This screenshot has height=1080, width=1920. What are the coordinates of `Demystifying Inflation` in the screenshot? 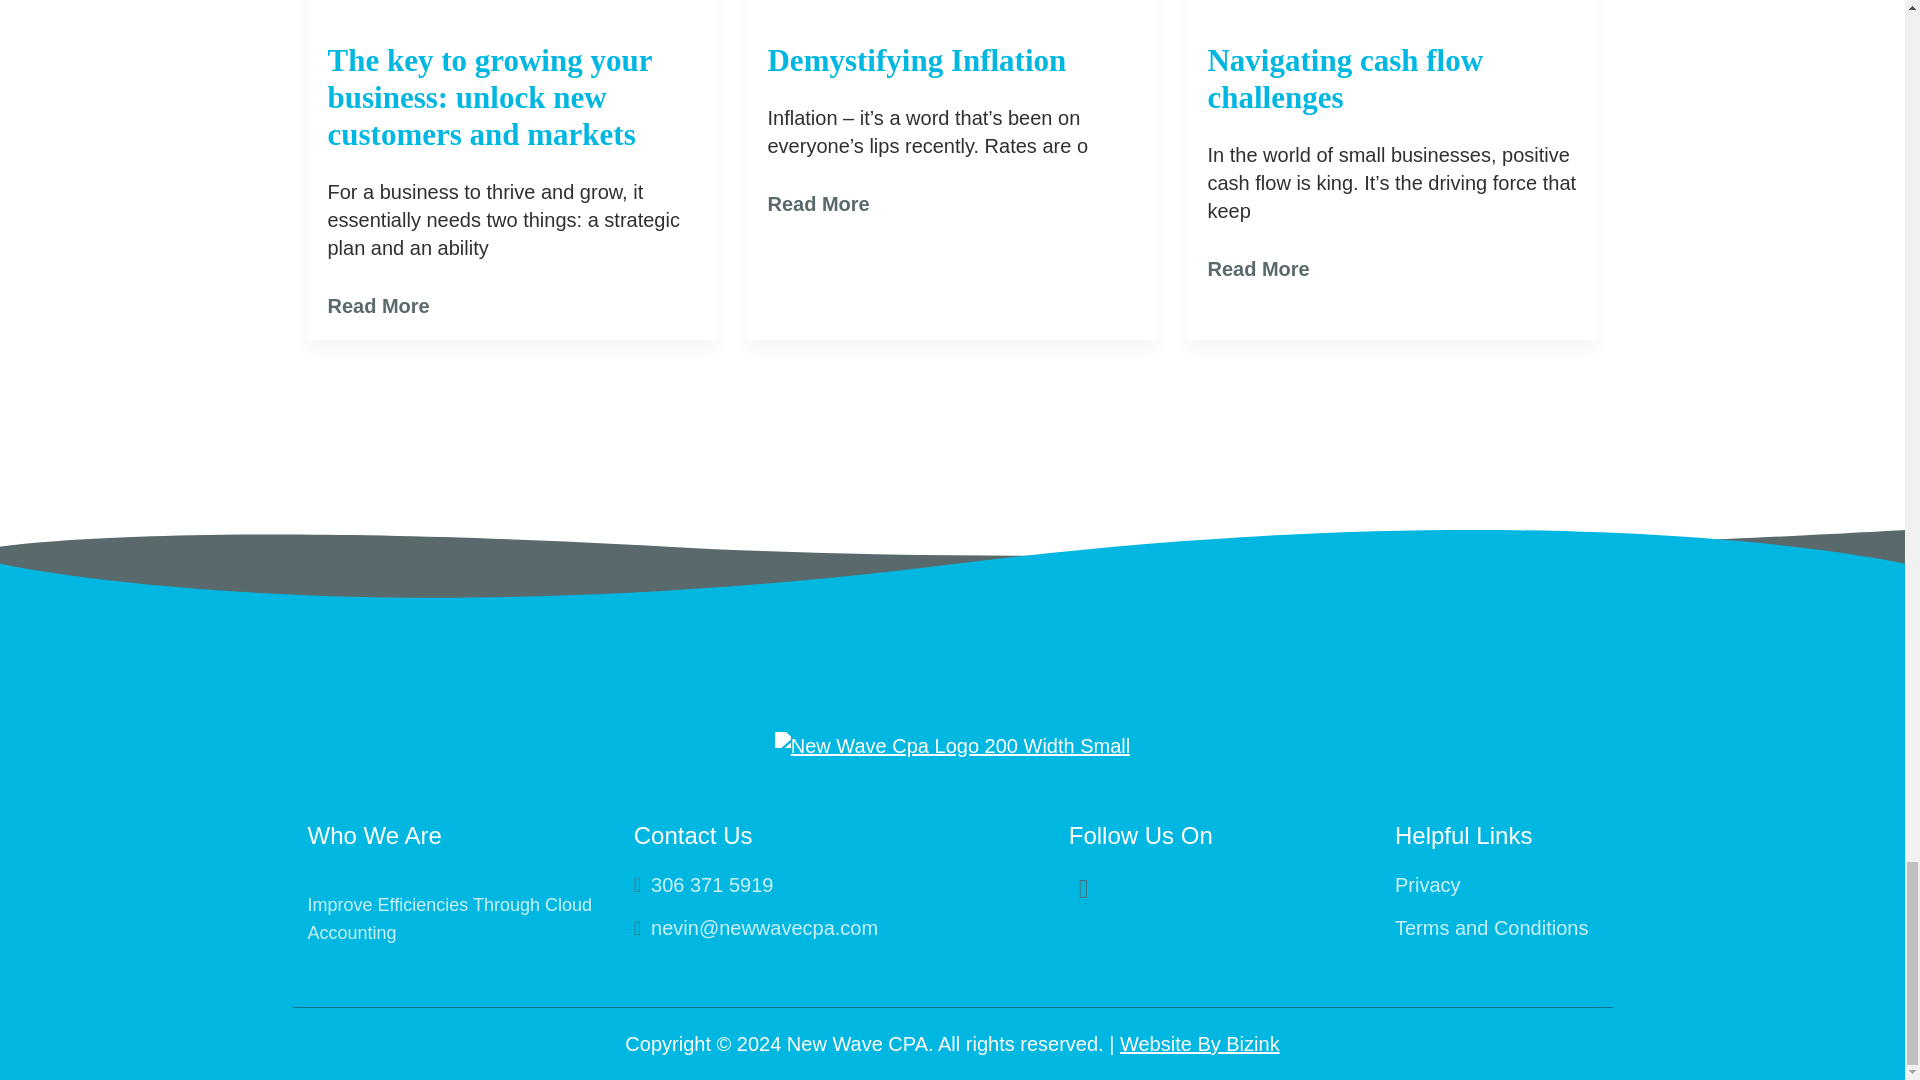 It's located at (916, 63).